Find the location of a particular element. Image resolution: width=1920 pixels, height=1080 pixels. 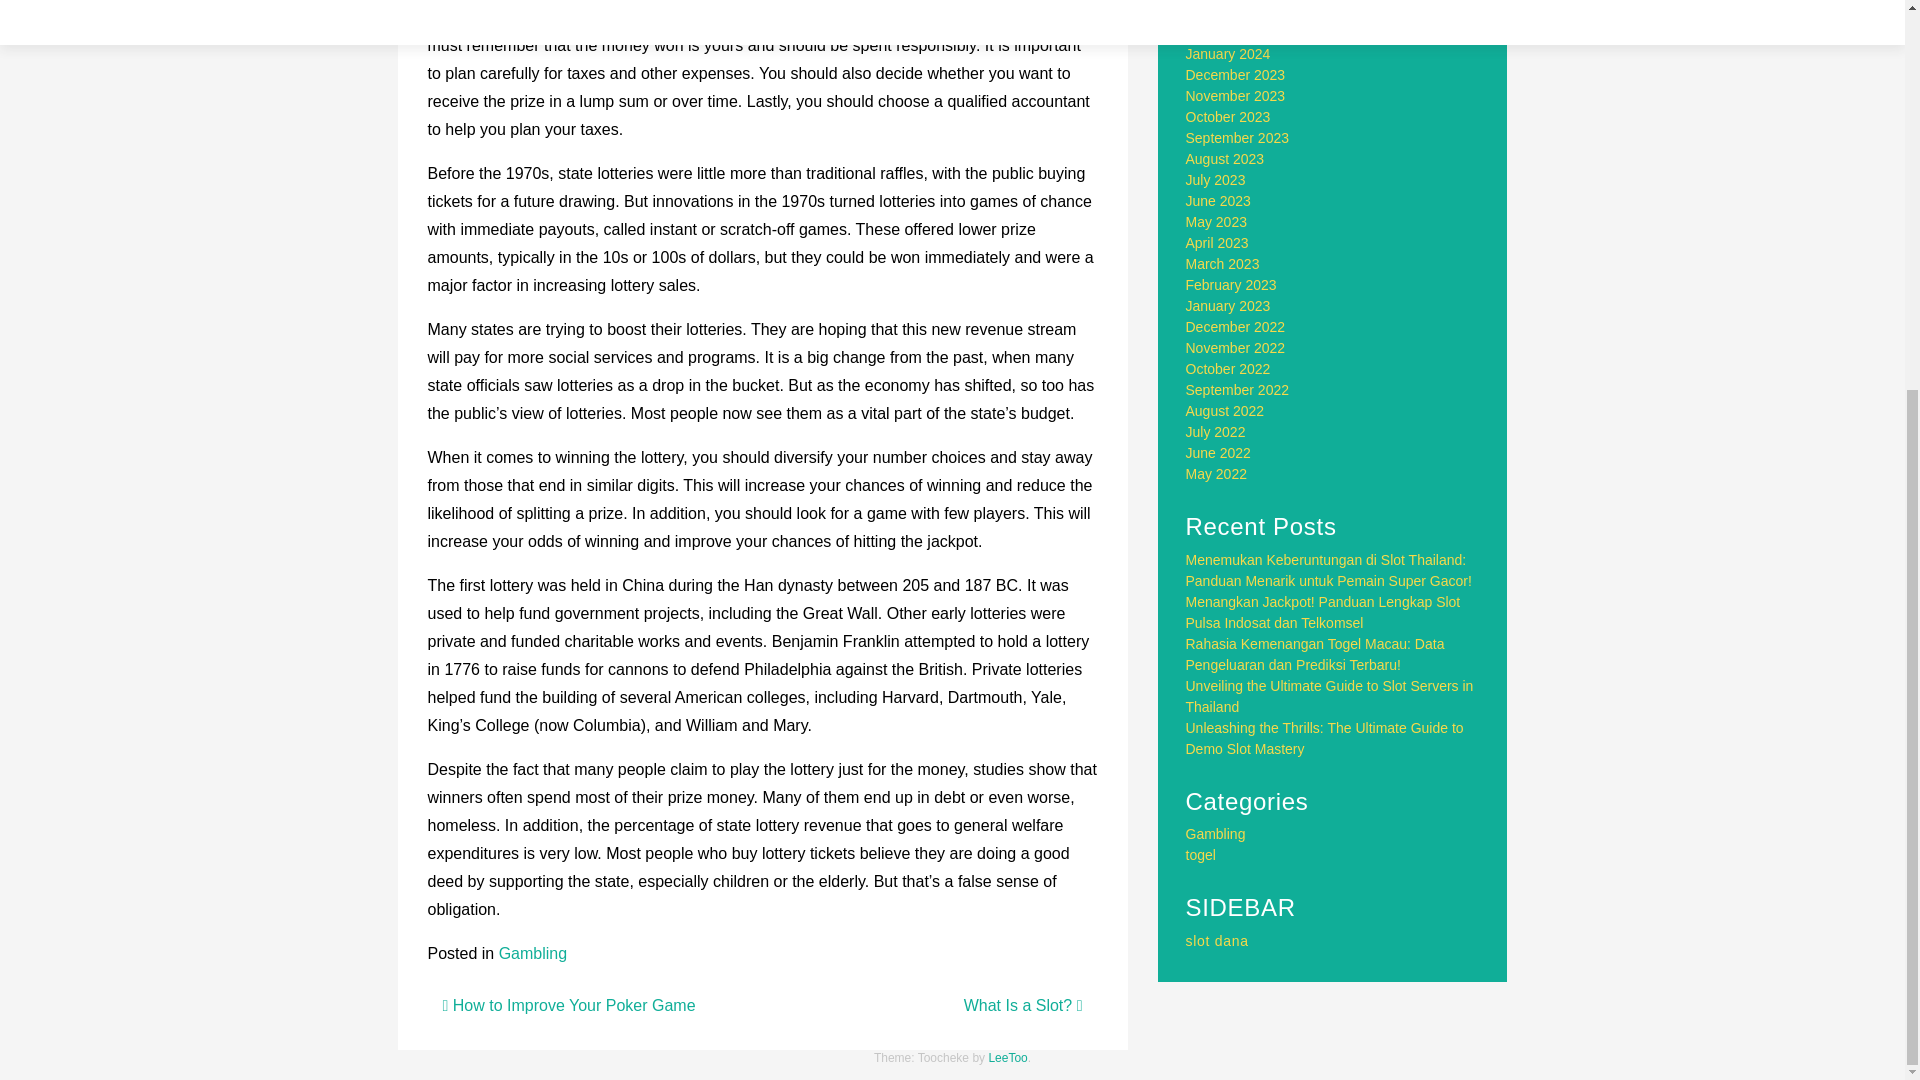

March 2024 is located at coordinates (1222, 12).